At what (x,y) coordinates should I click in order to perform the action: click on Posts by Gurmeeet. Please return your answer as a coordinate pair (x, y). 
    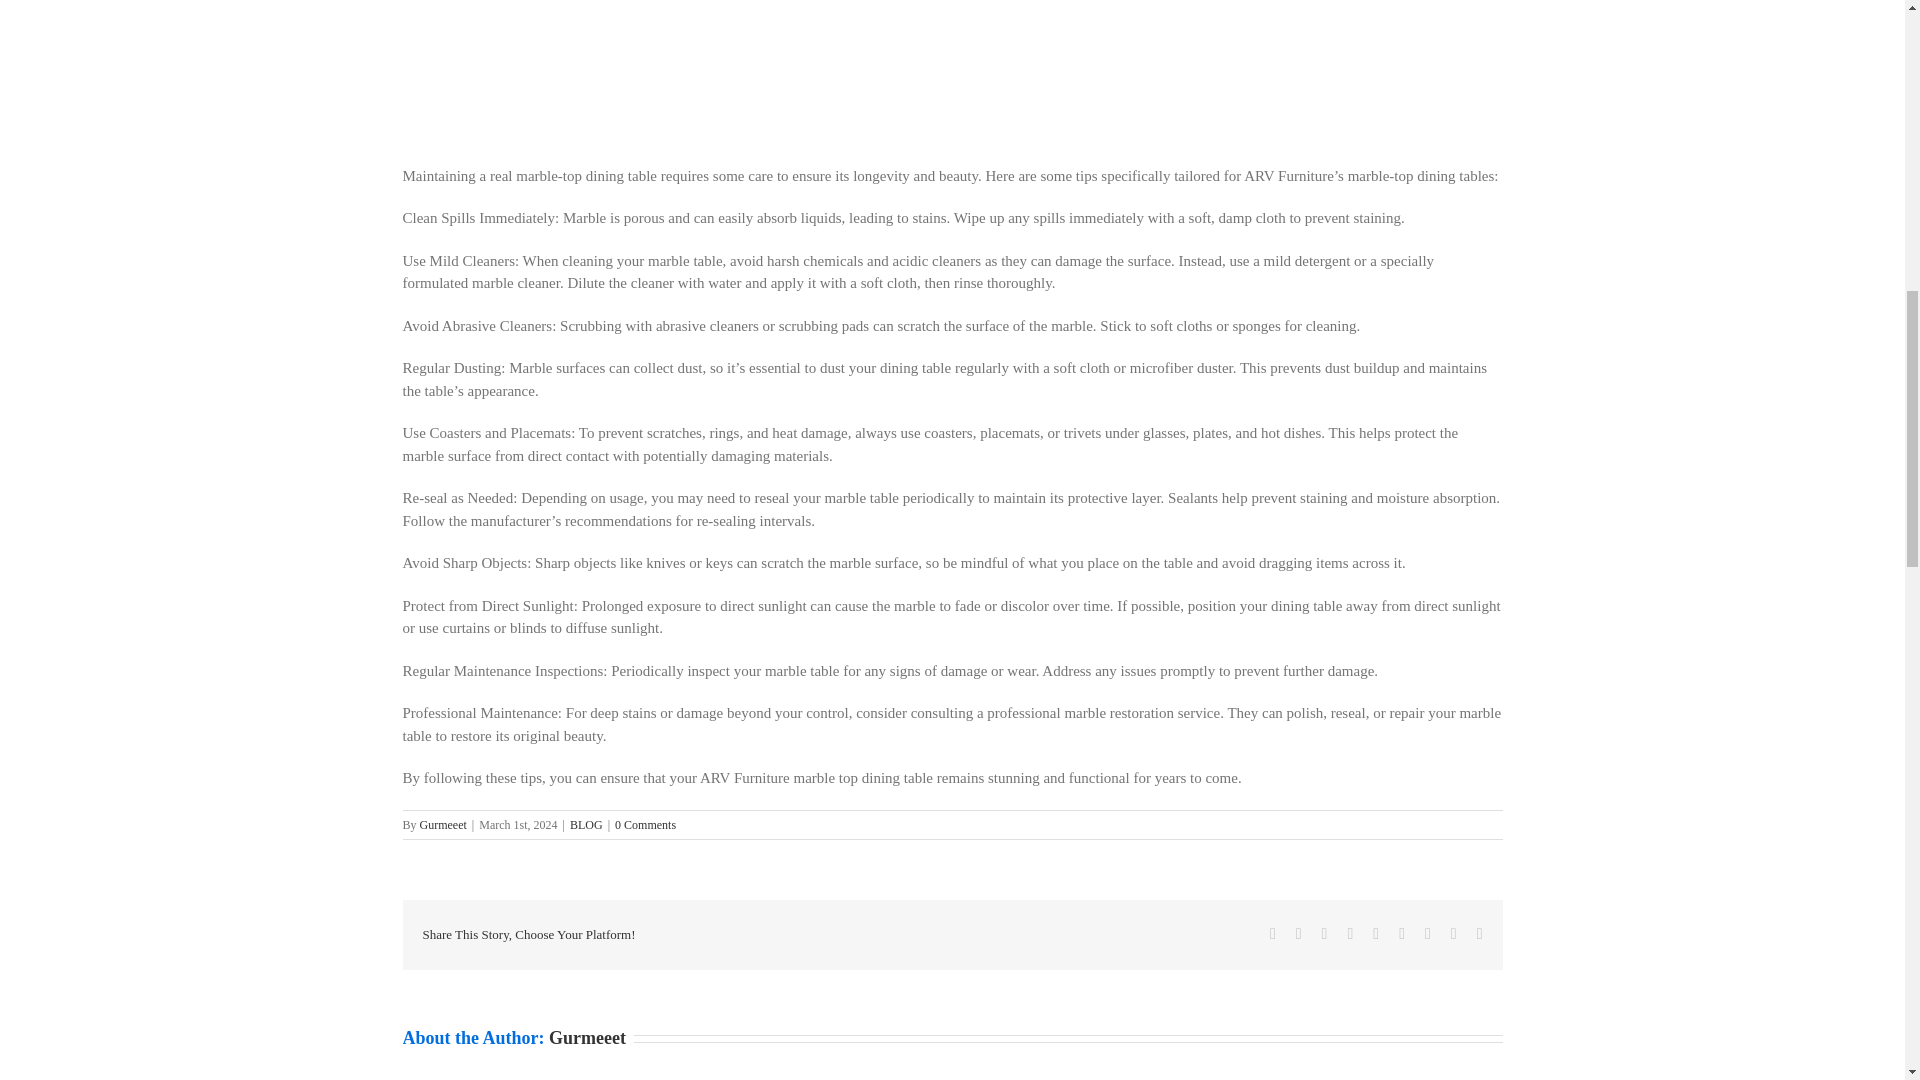
    Looking at the image, I should click on (443, 824).